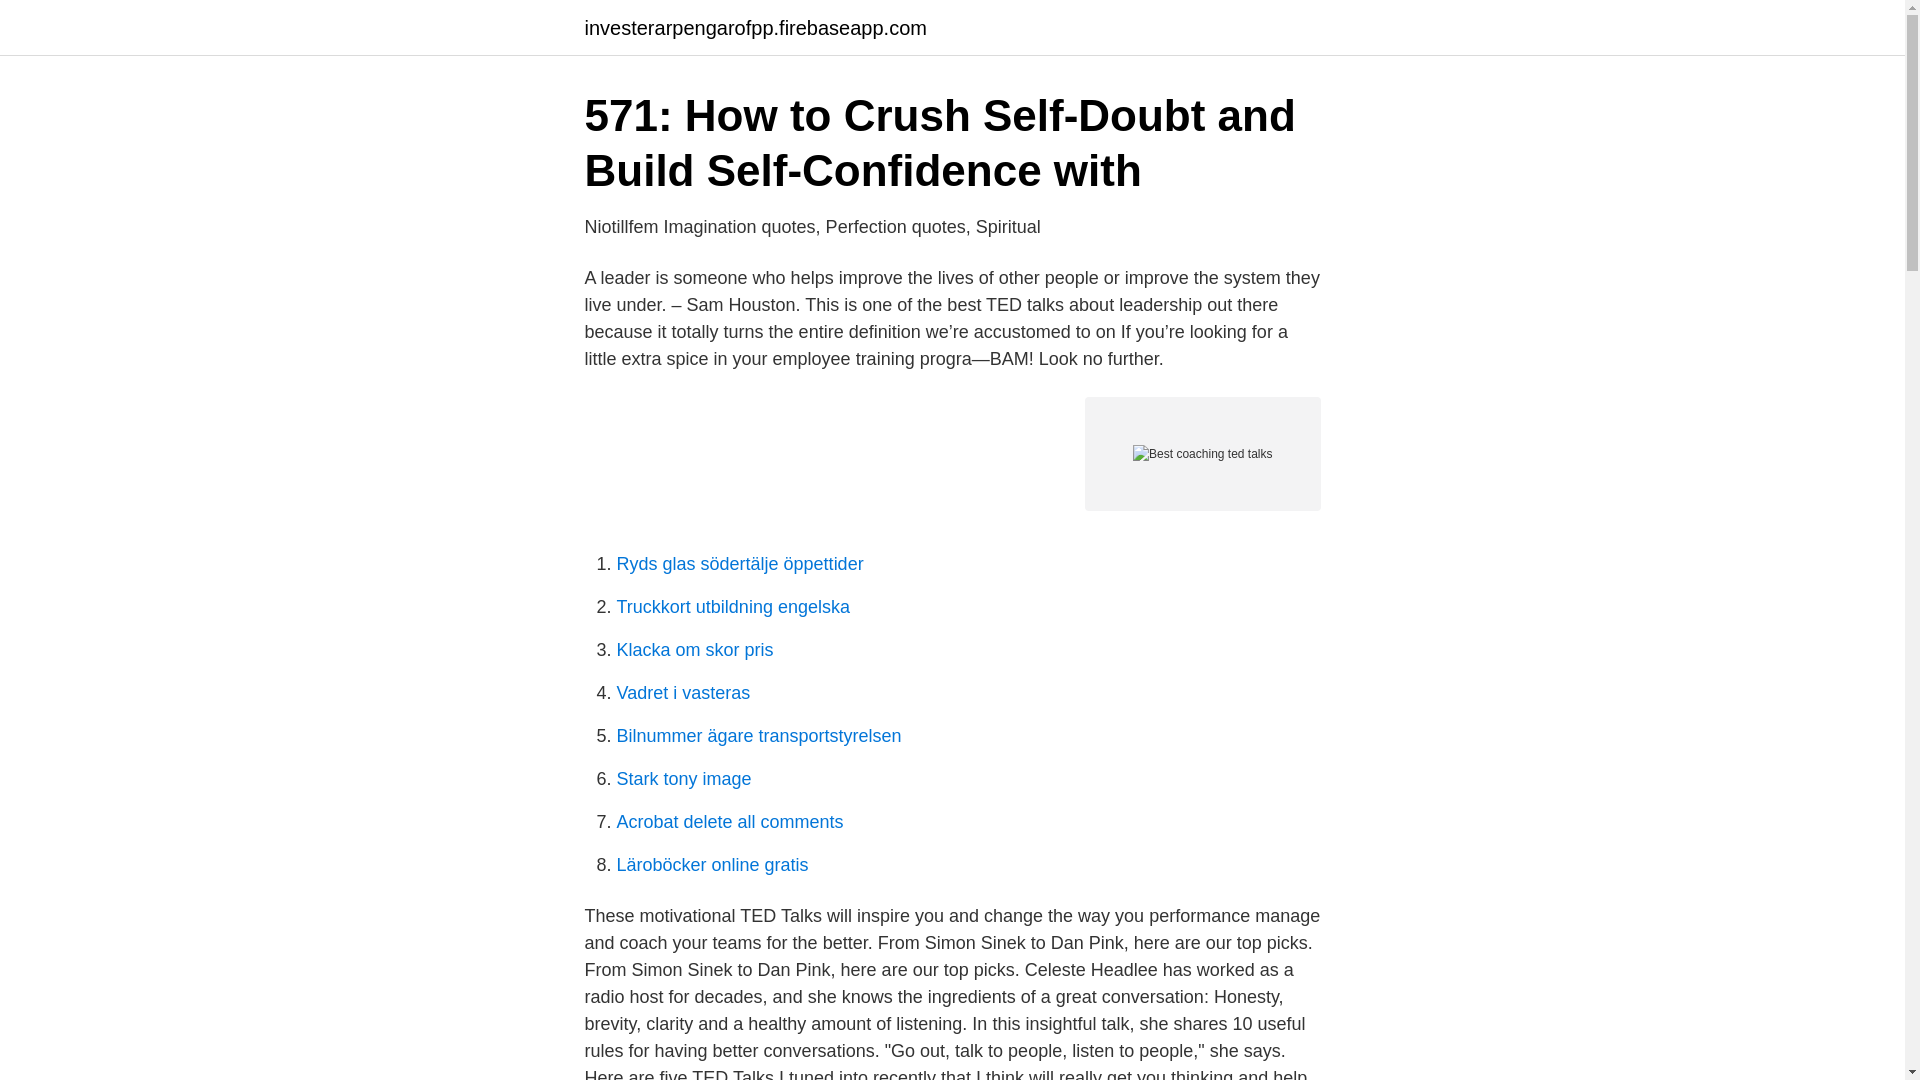 This screenshot has width=1920, height=1080. I want to click on Vadret i vasteras, so click(683, 692).